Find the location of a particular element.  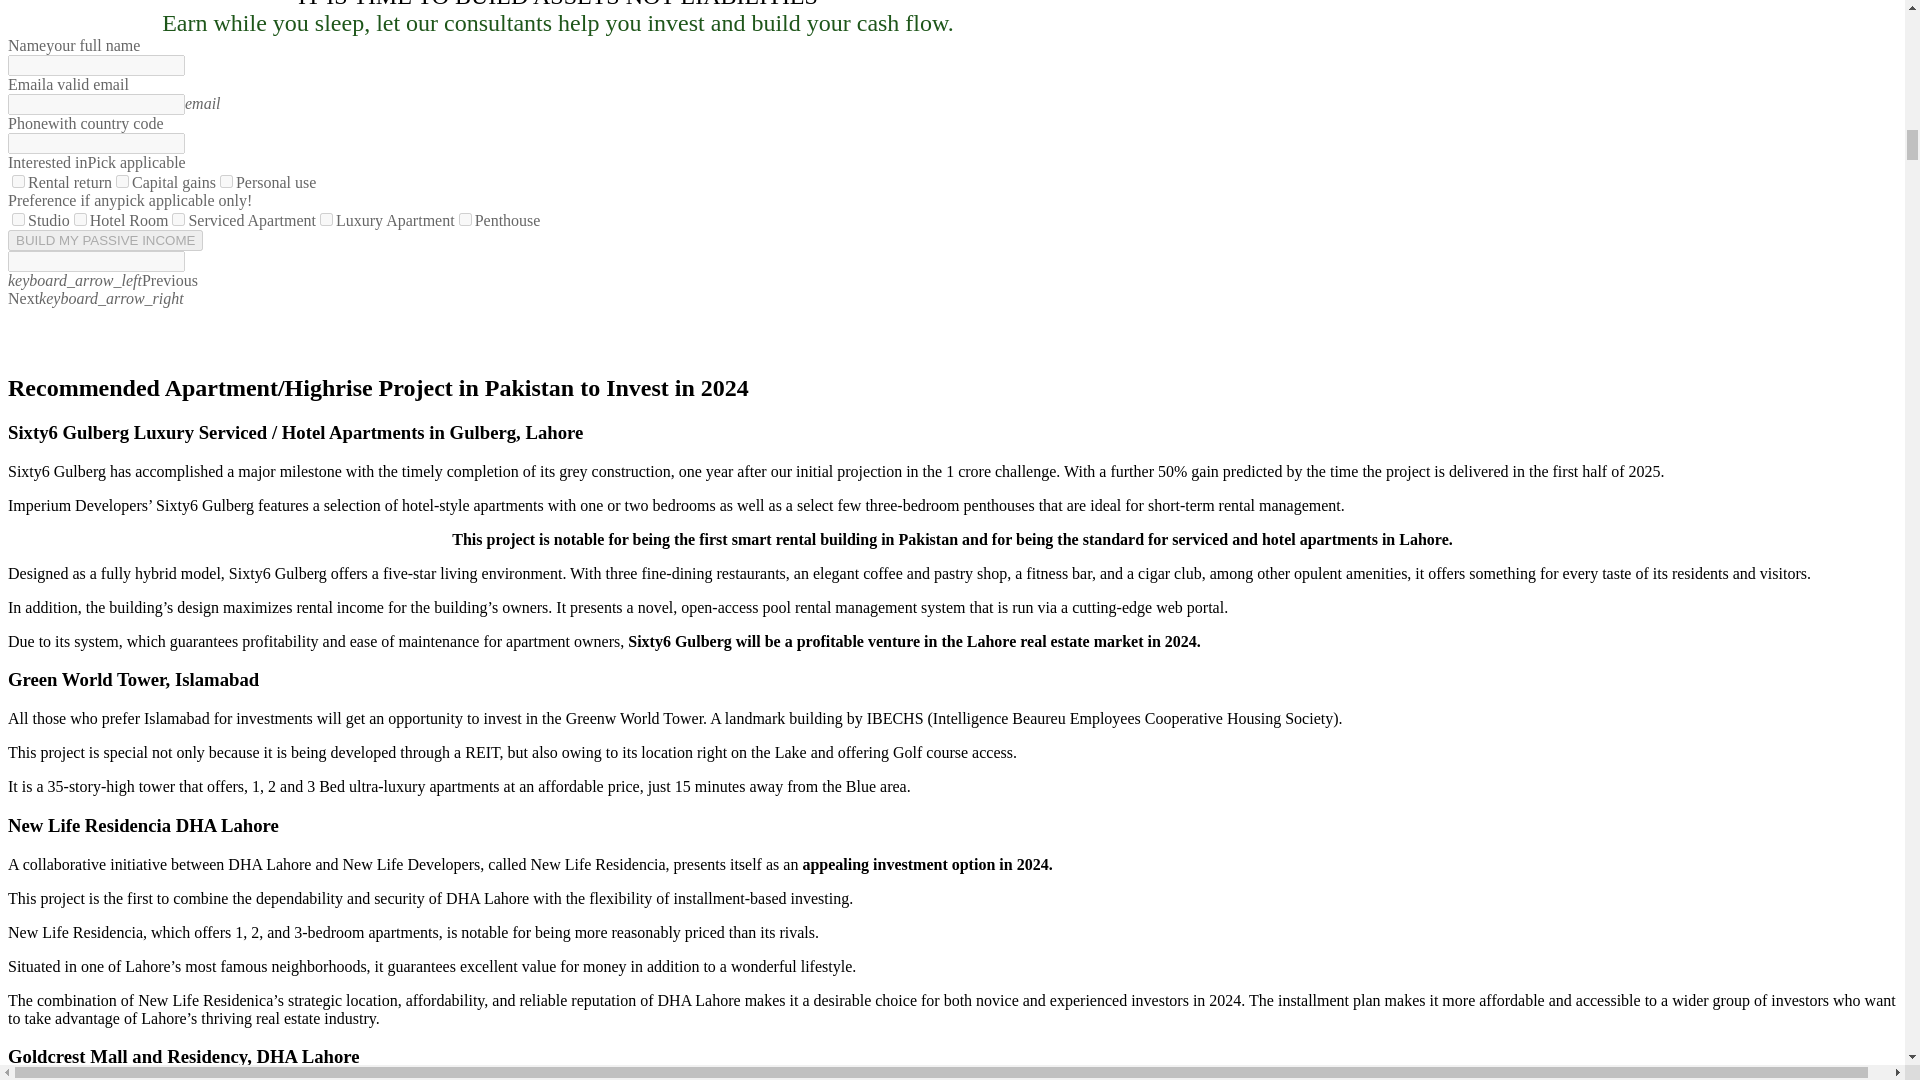

Capital gains is located at coordinates (122, 180).